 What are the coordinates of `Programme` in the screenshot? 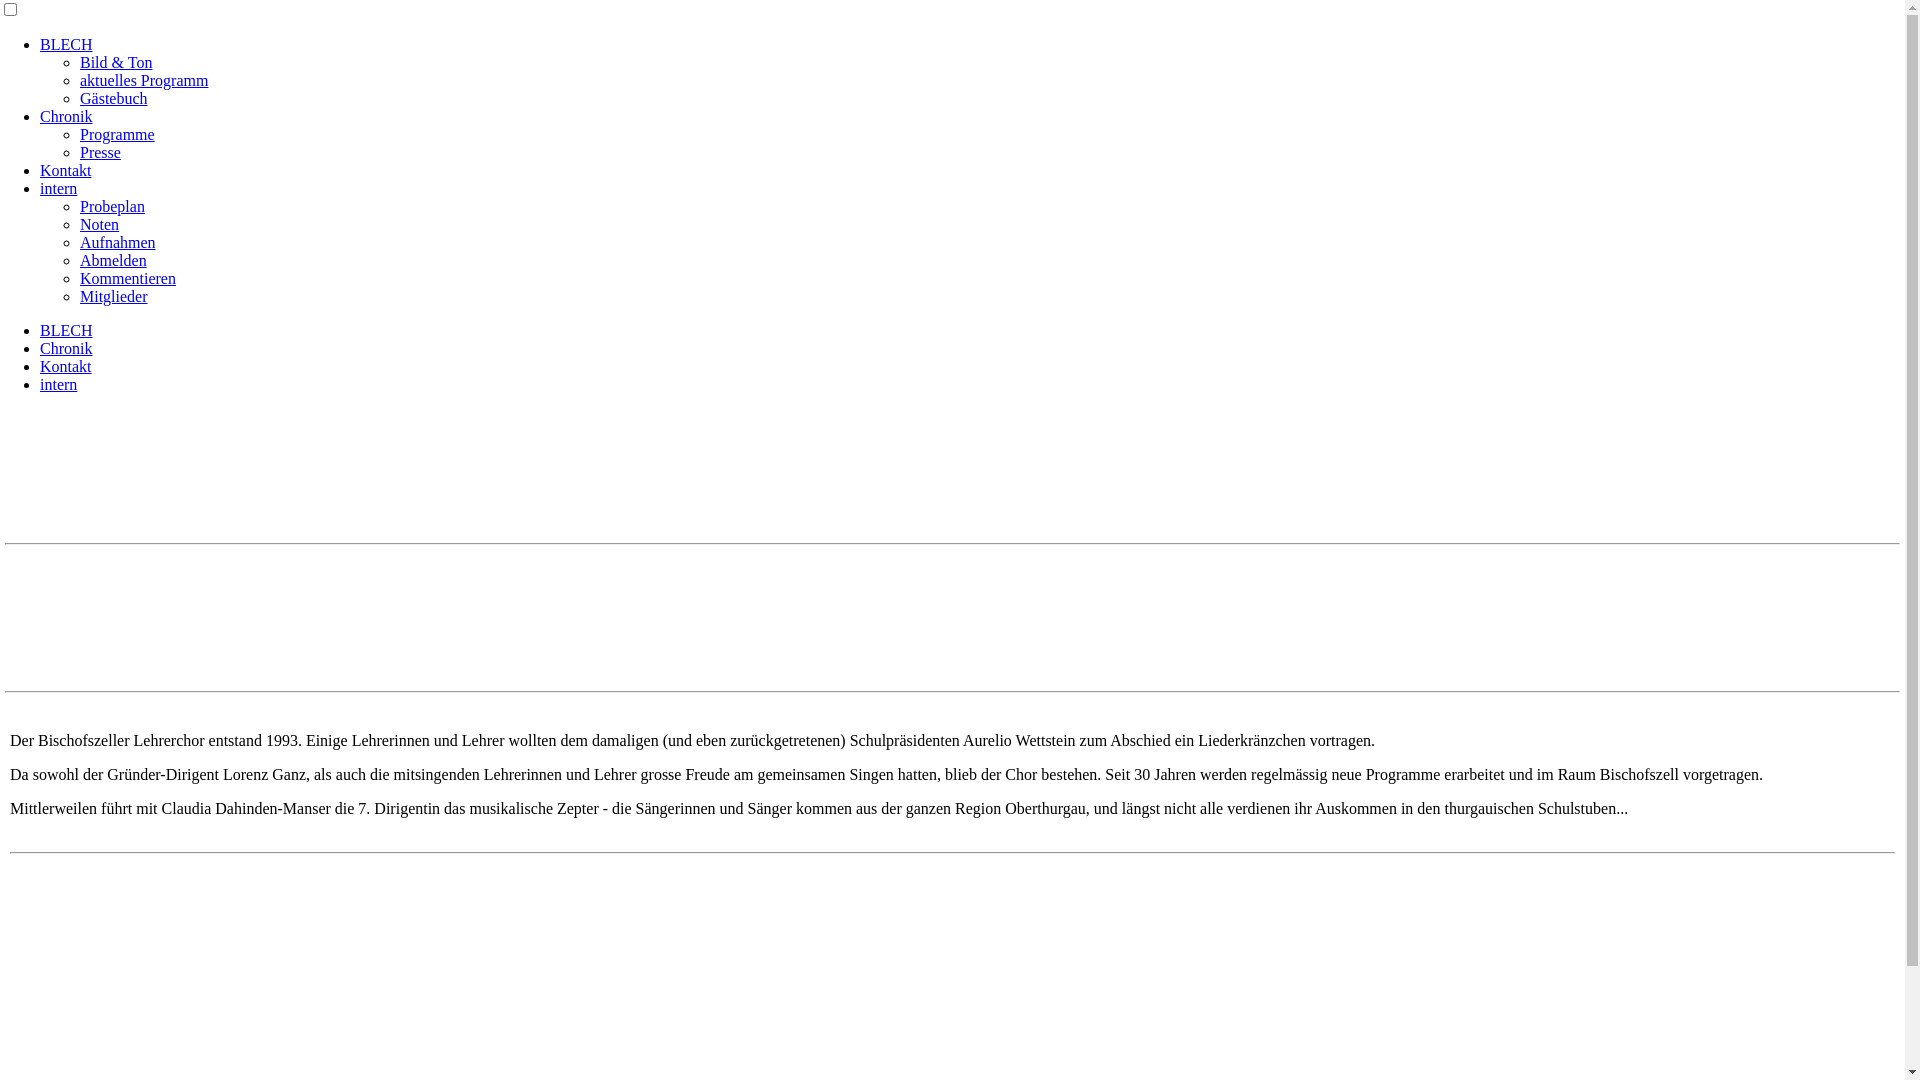 It's located at (118, 134).